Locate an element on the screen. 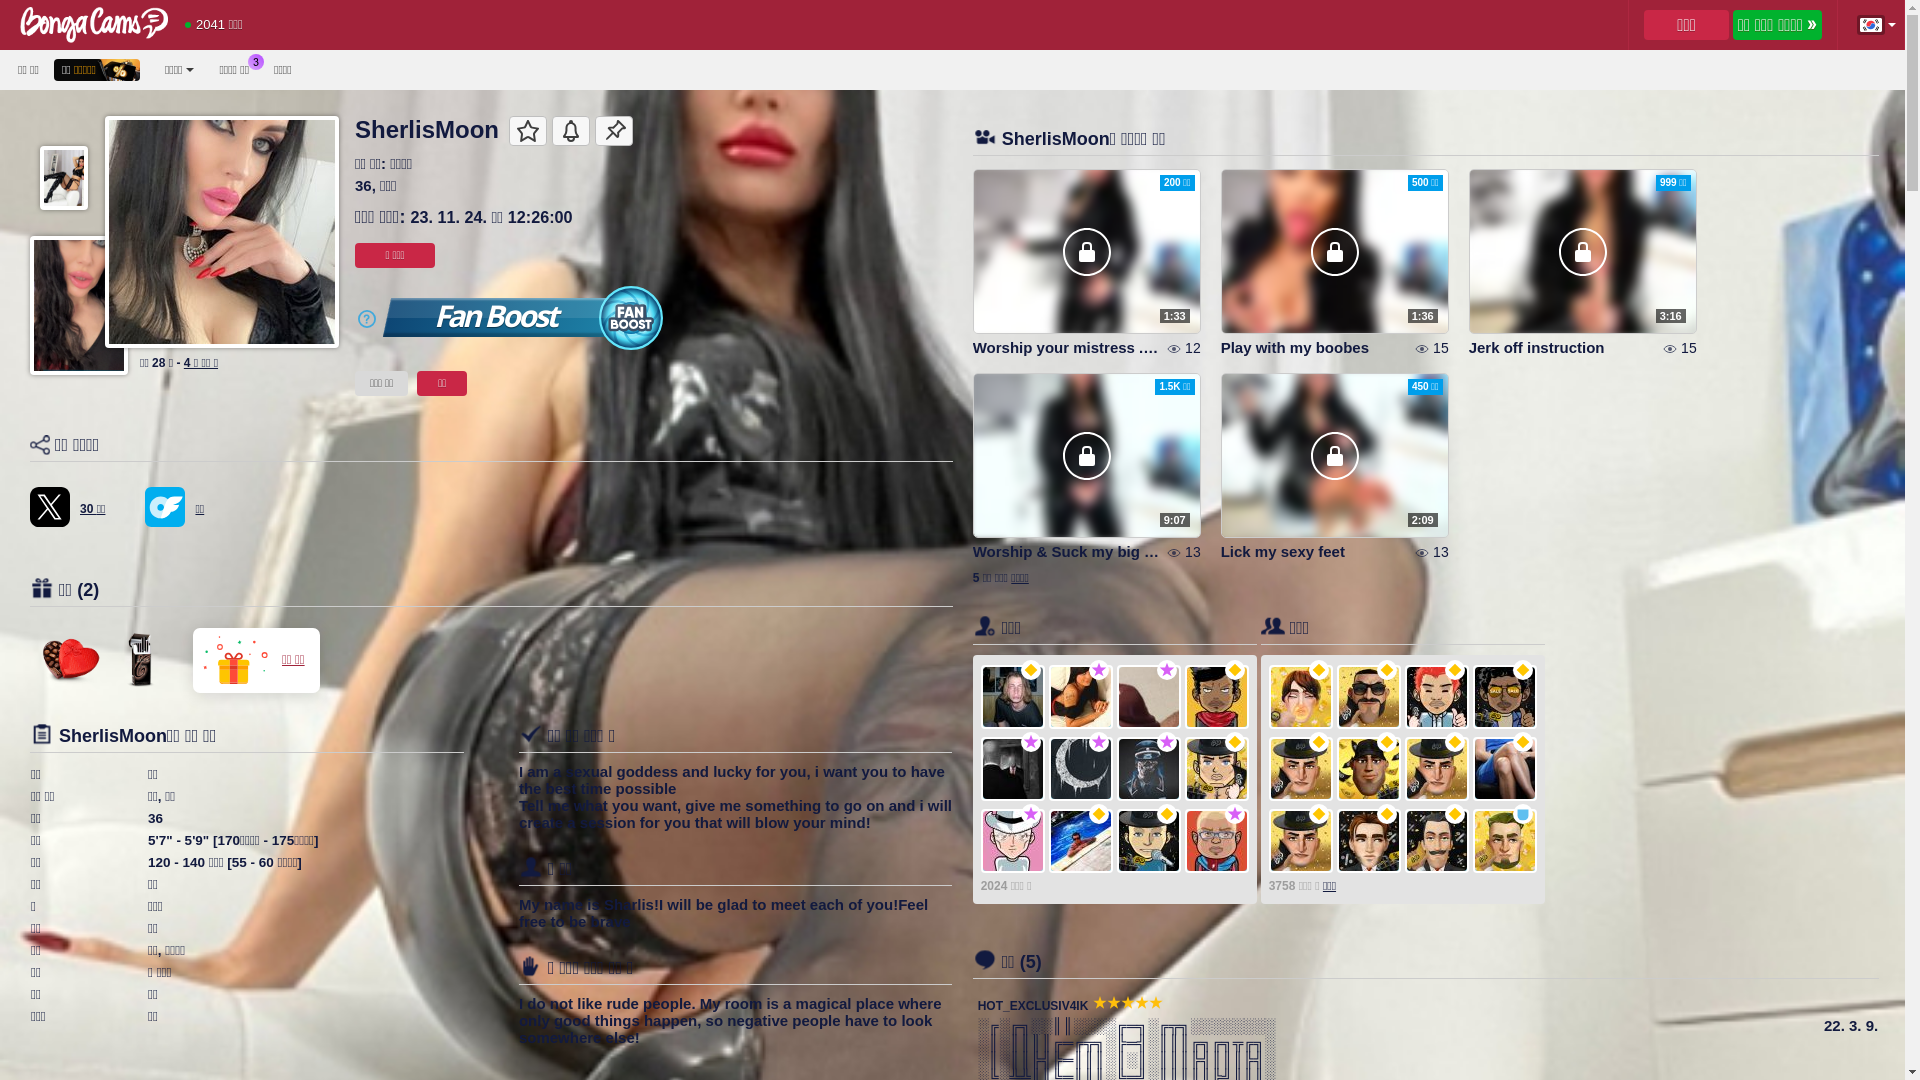 The height and width of the screenshot is (1080, 1920). crocopan is located at coordinates (1081, 697).